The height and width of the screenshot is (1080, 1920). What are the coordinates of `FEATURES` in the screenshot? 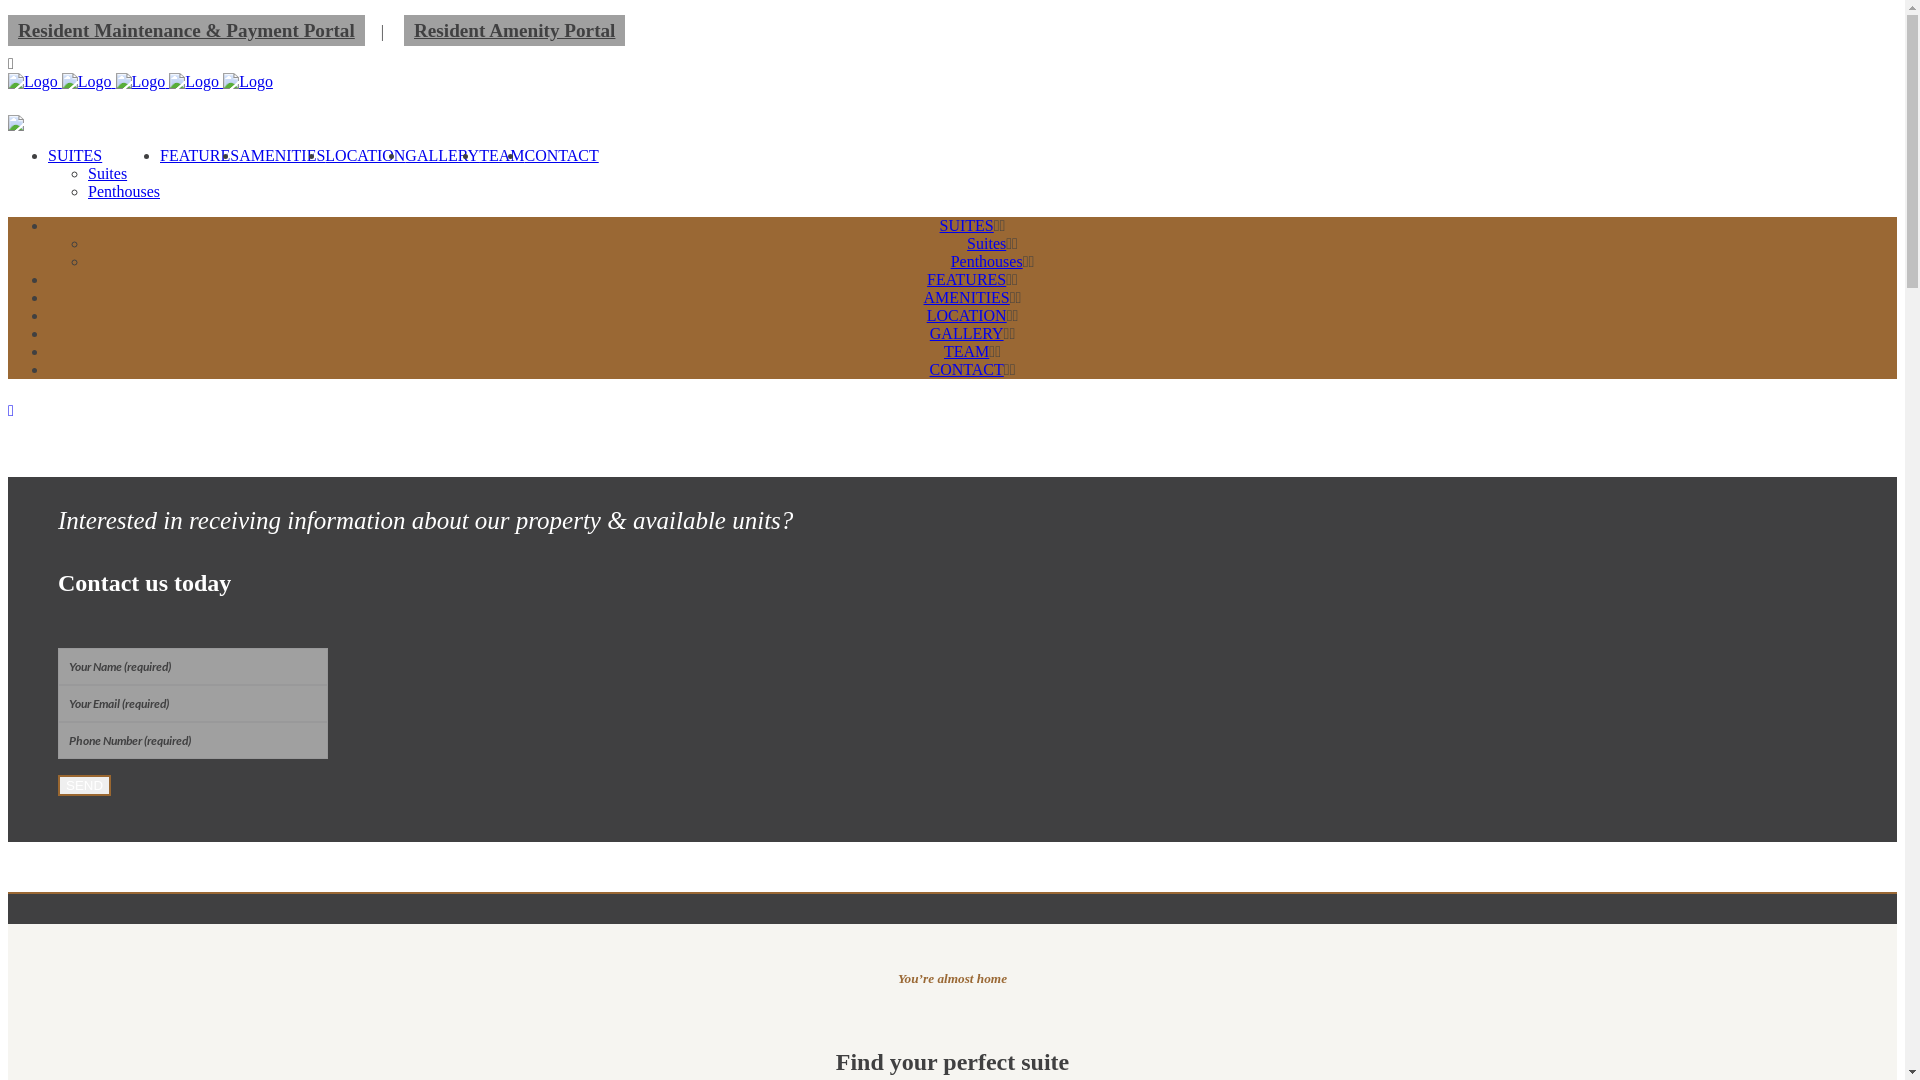 It's located at (200, 156).